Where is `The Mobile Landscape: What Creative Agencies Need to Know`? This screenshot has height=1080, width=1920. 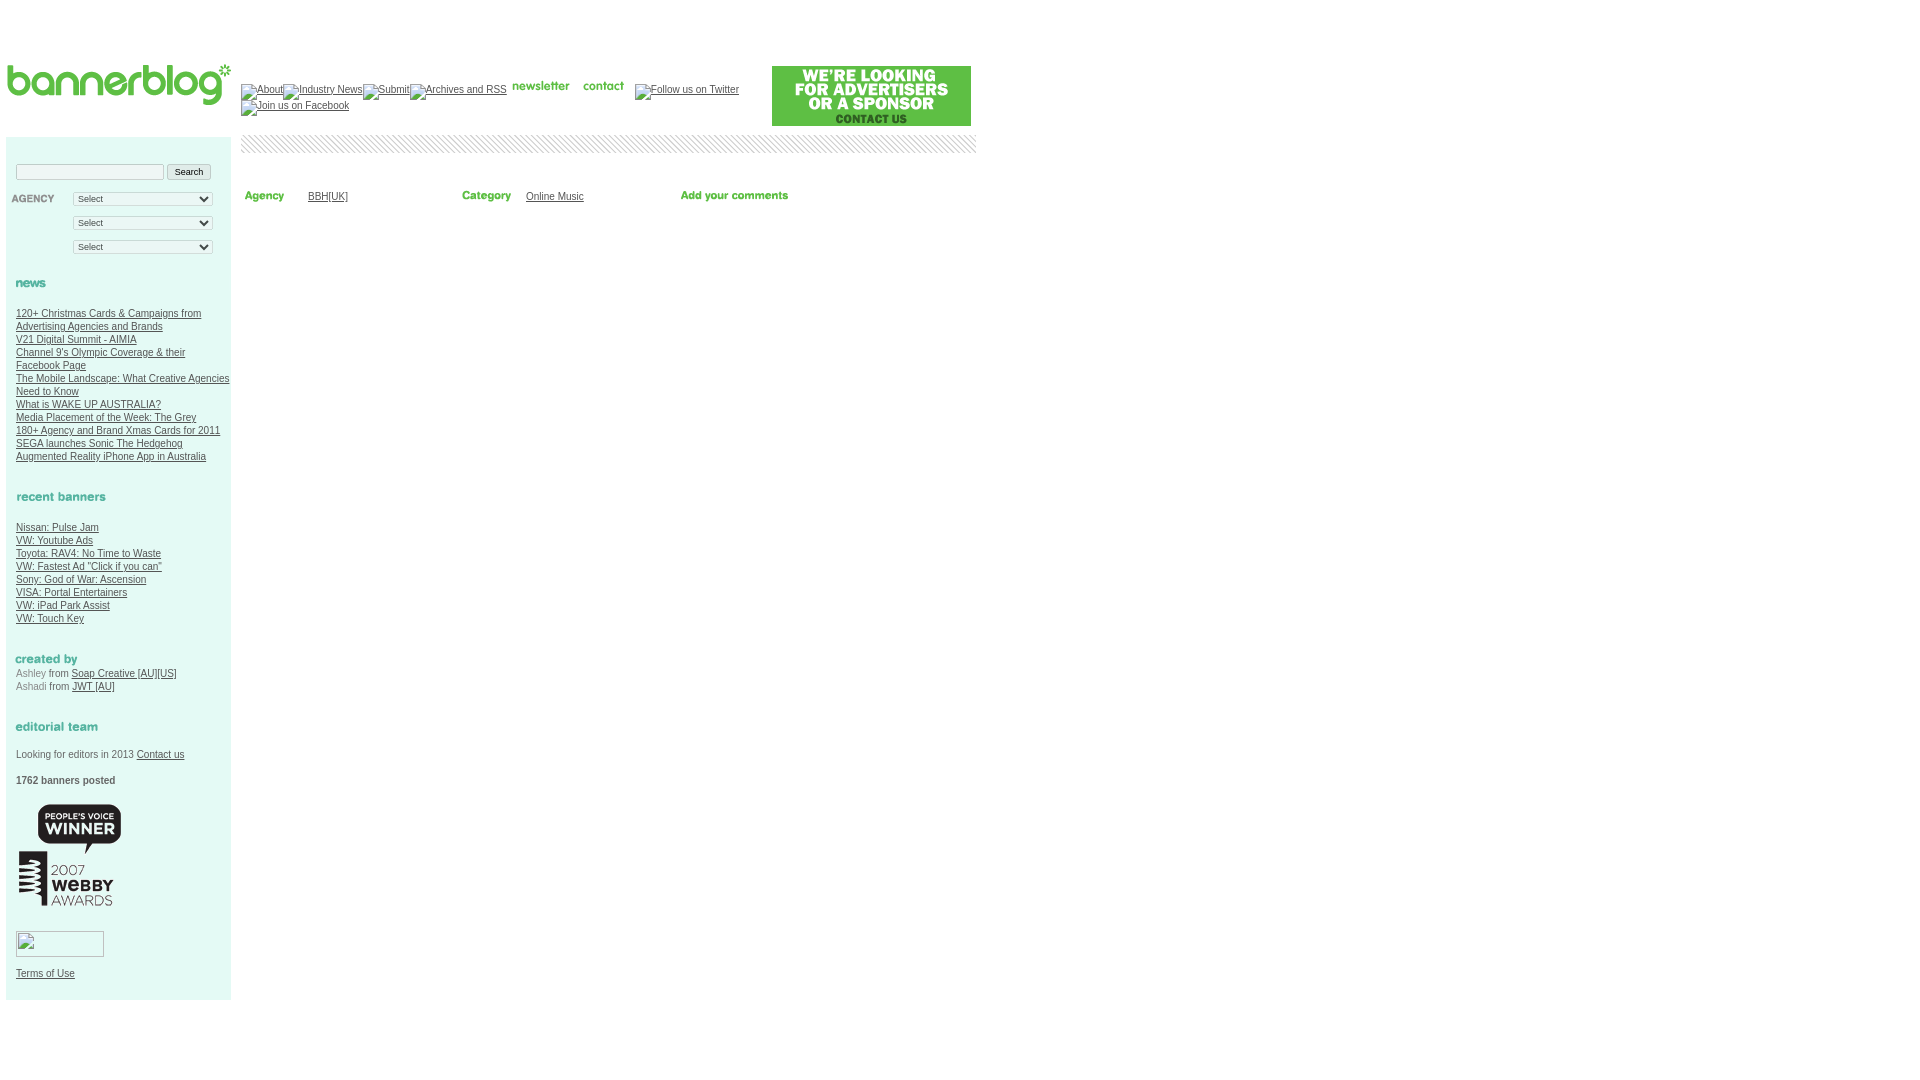
The Mobile Landscape: What Creative Agencies Need to Know is located at coordinates (122, 384).